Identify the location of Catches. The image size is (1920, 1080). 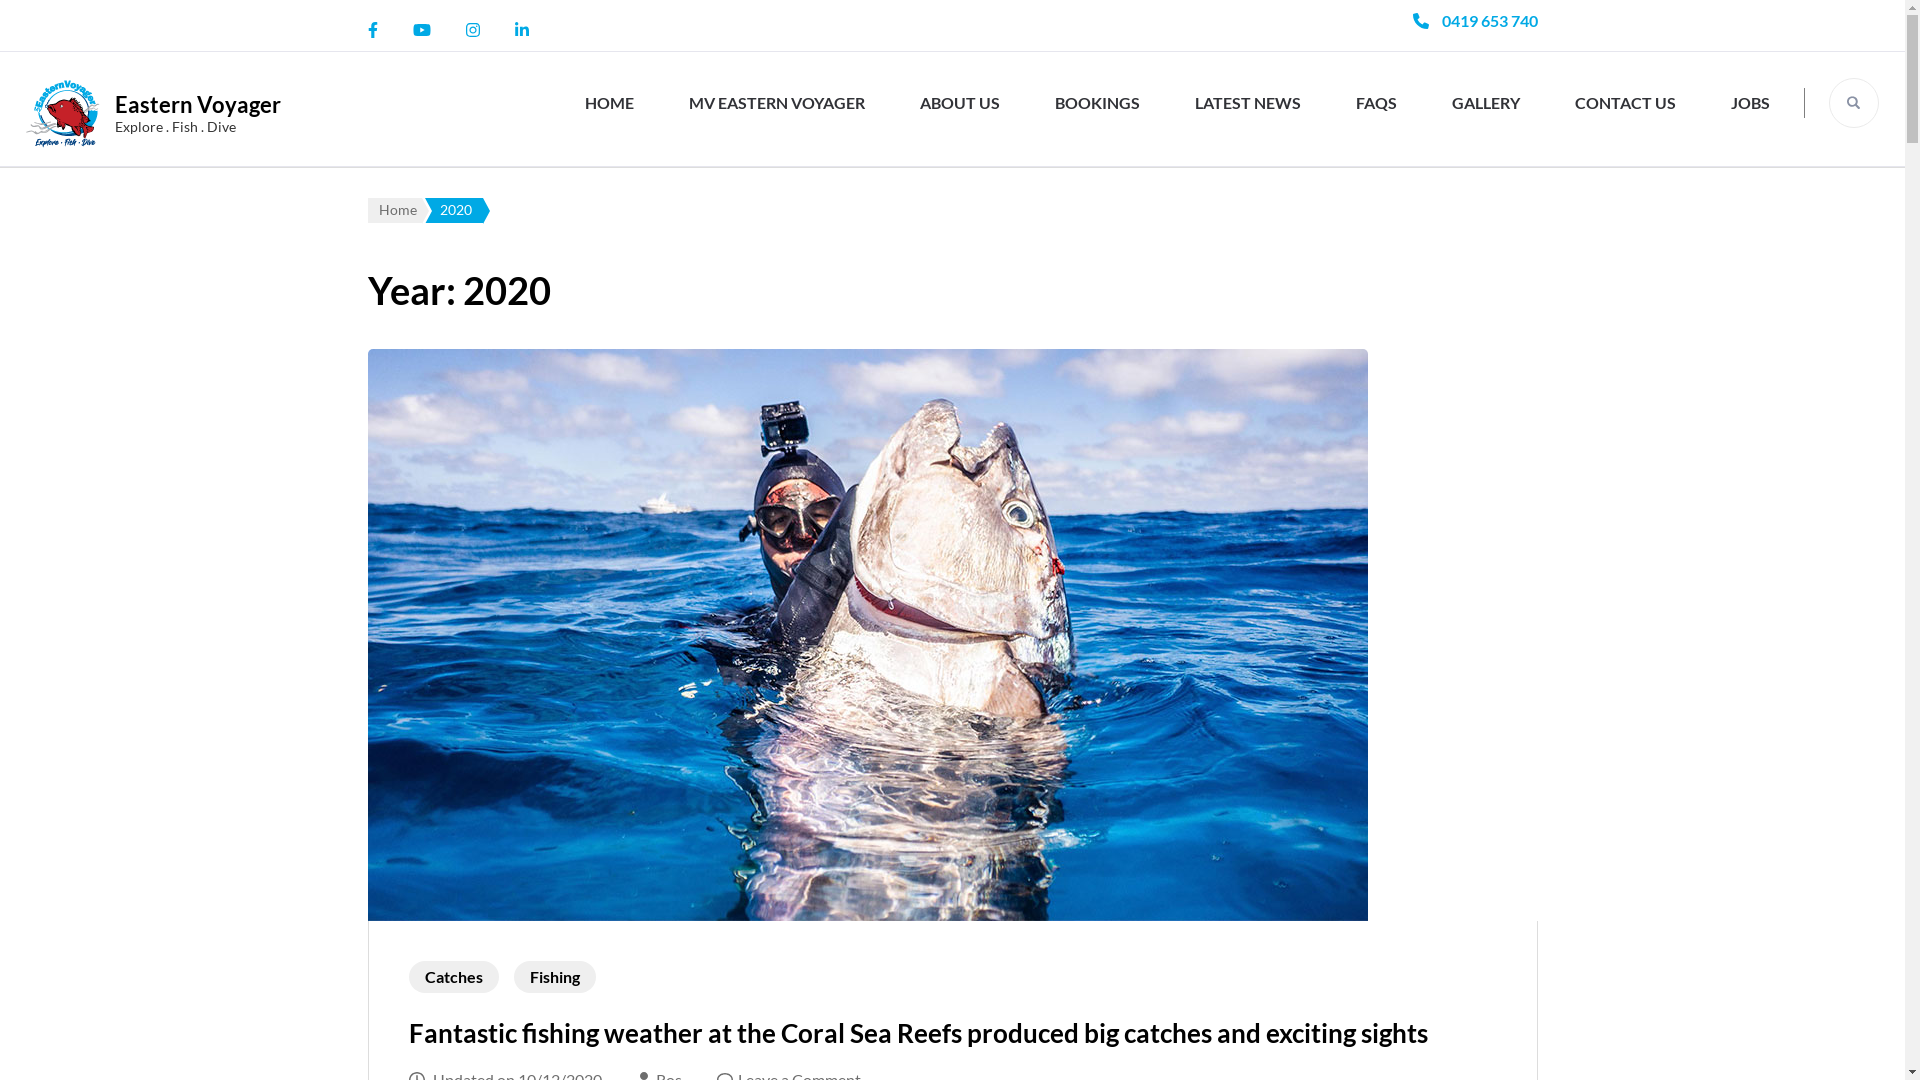
(453, 977).